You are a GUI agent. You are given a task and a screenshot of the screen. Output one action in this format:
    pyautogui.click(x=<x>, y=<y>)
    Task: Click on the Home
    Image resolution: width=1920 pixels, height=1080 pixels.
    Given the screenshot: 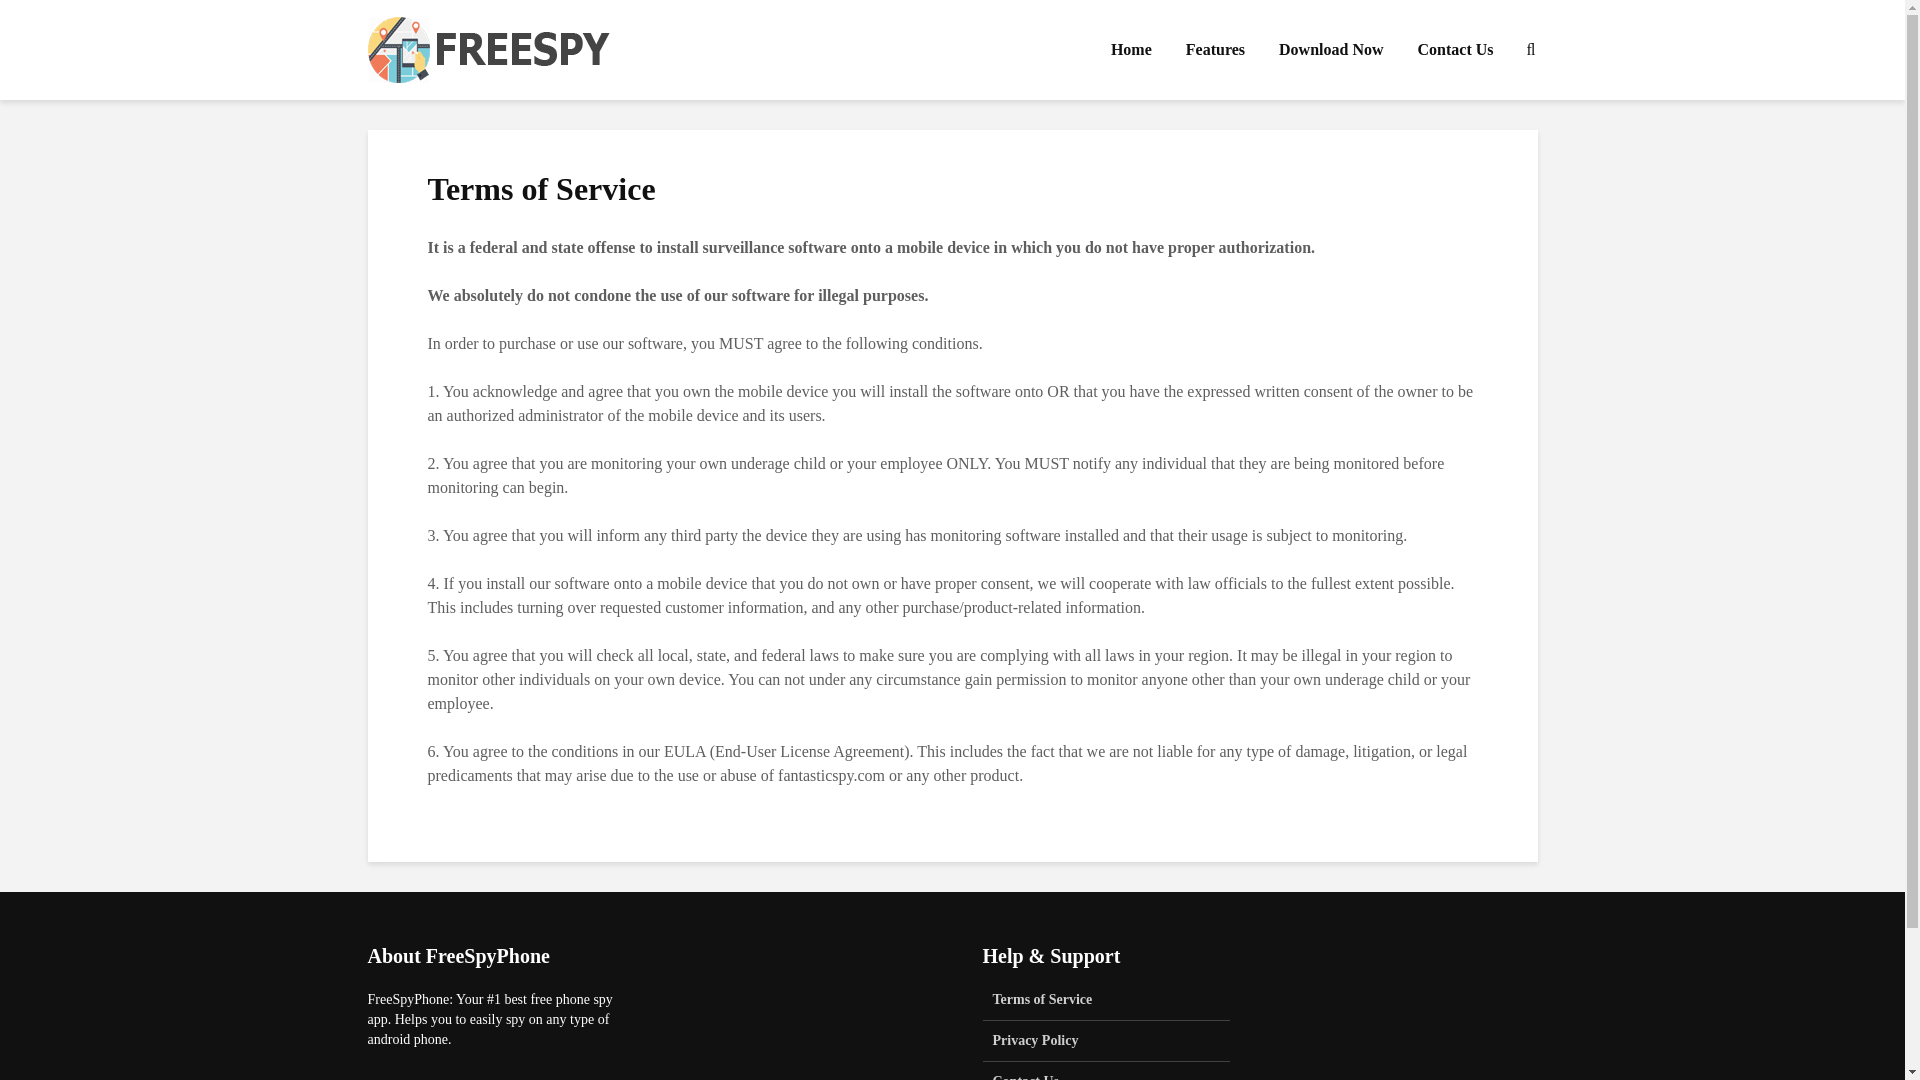 What is the action you would take?
    pyautogui.click(x=1132, y=50)
    